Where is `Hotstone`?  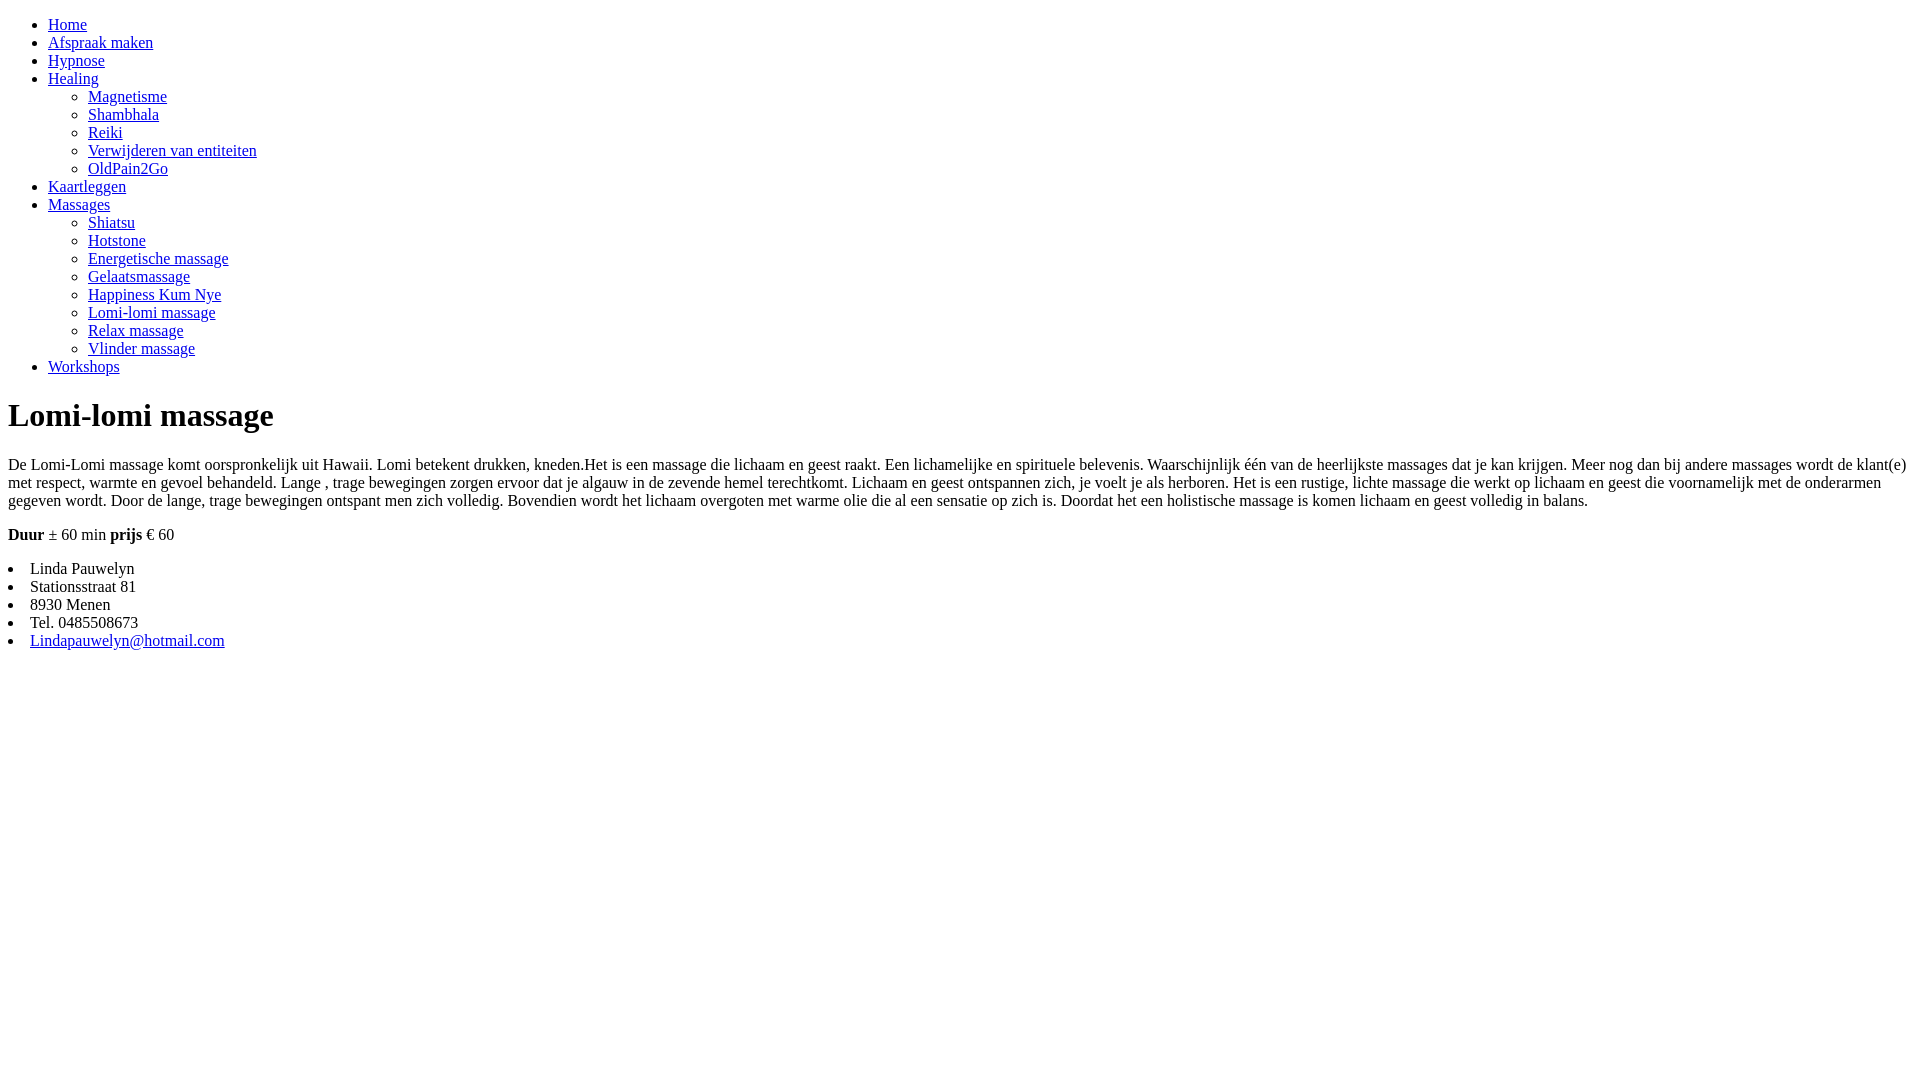
Hotstone is located at coordinates (117, 240).